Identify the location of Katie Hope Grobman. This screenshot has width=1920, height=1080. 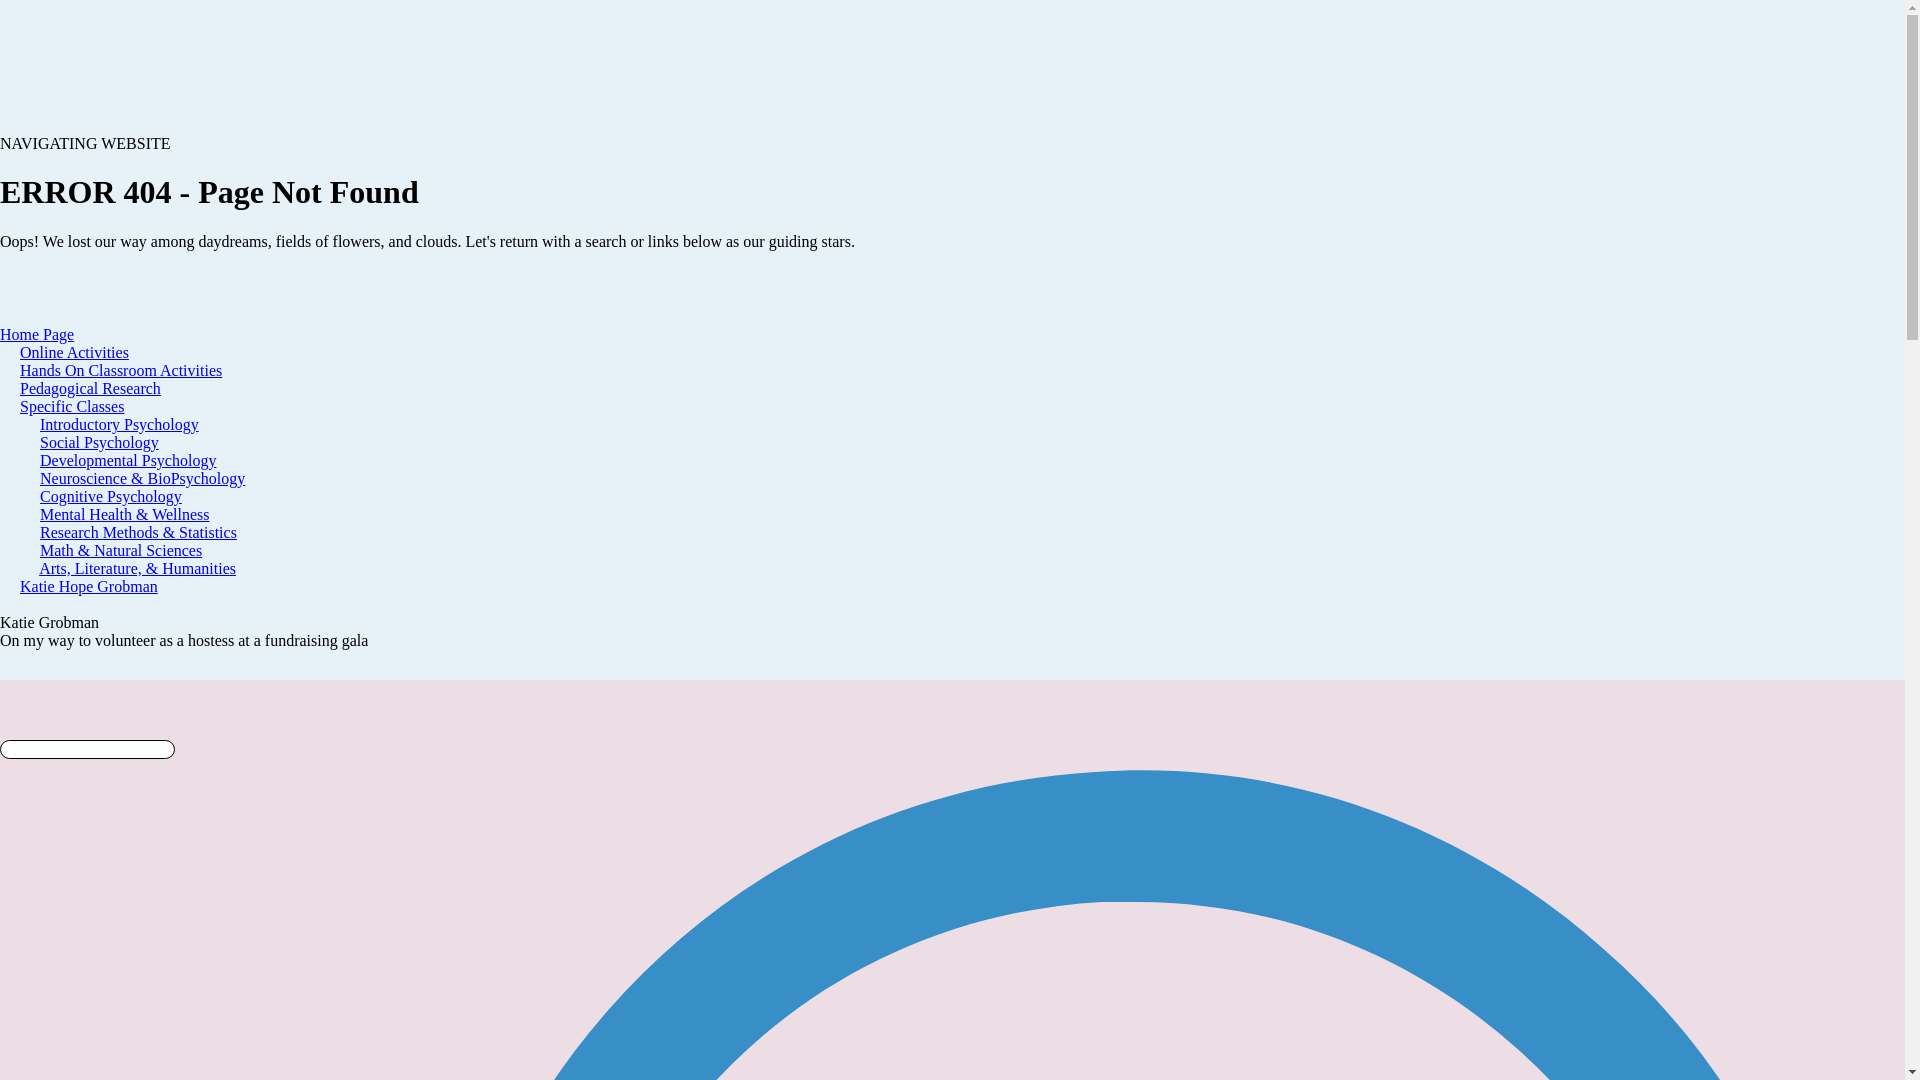
(88, 586).